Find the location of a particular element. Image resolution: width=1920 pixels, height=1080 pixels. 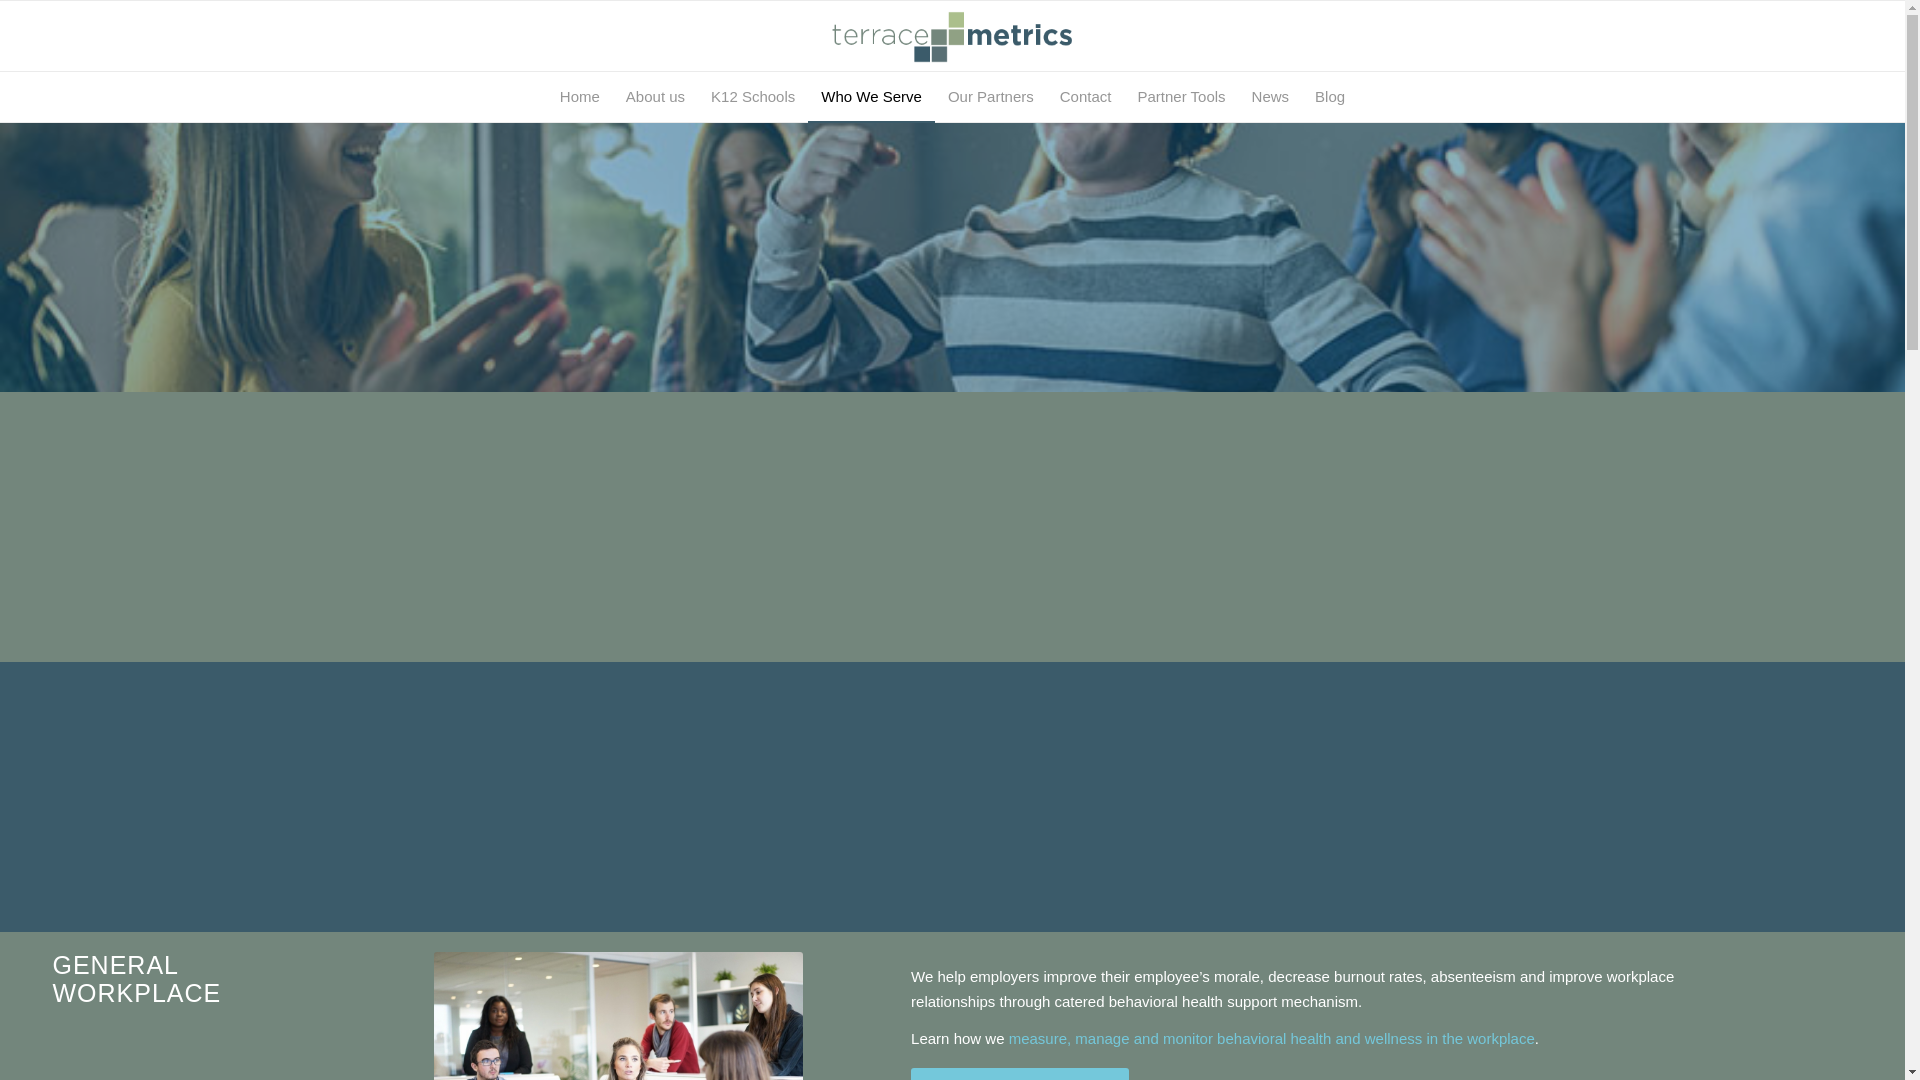

Our Partners is located at coordinates (990, 97).